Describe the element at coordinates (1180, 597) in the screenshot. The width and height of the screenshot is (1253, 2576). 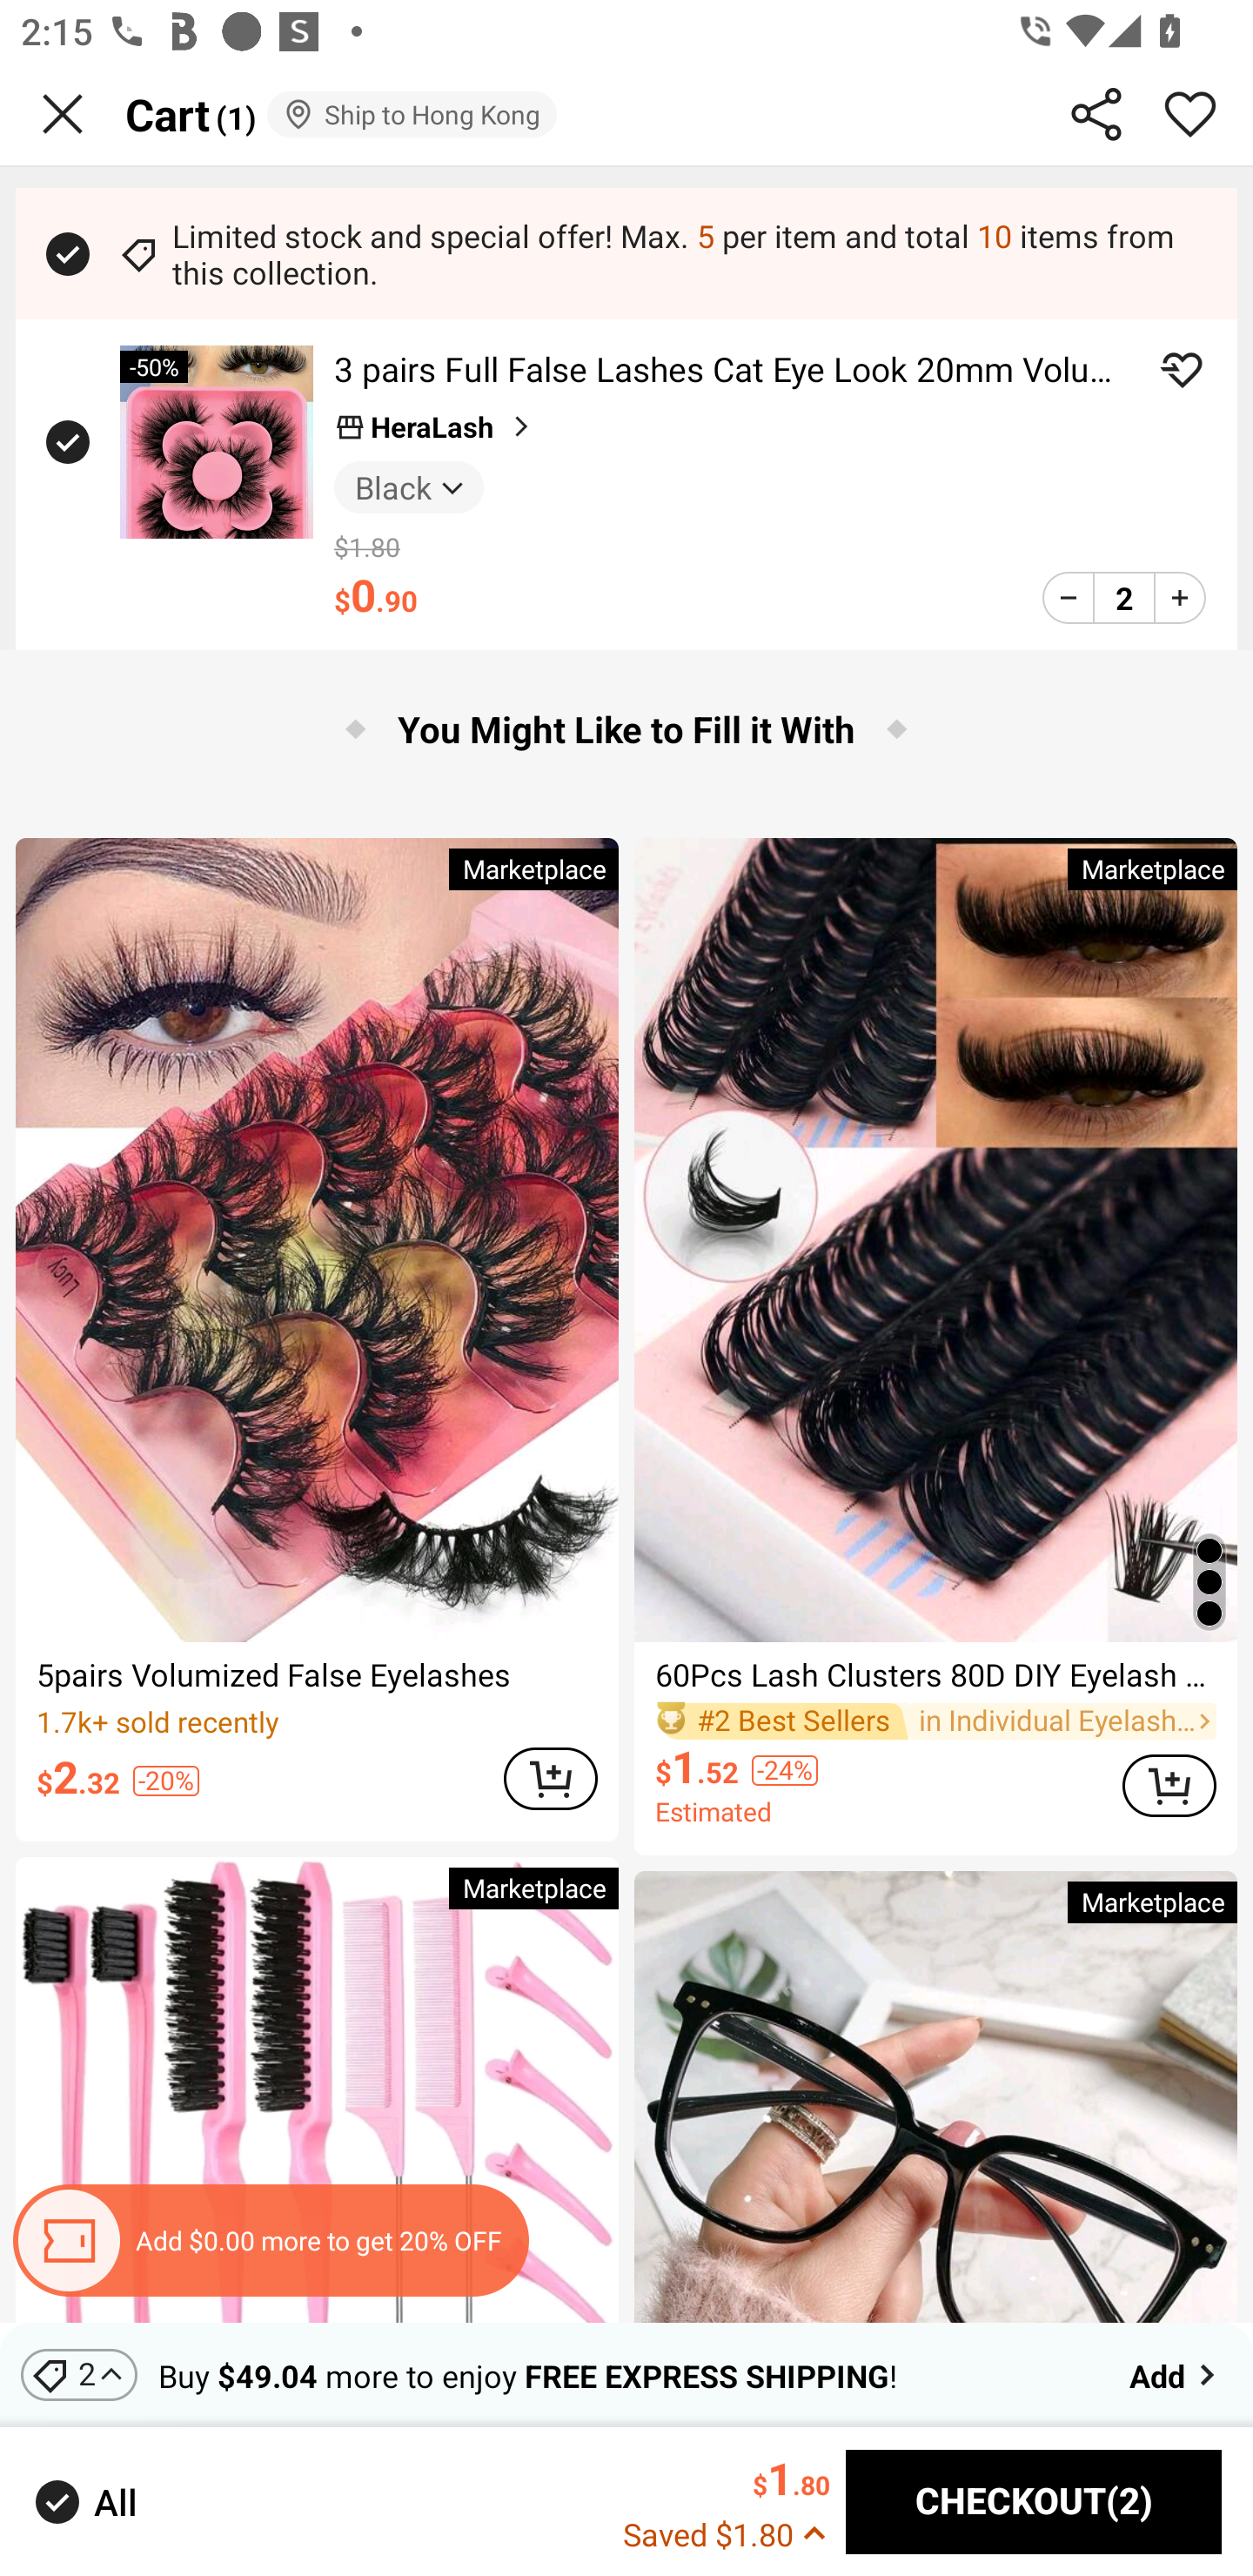
I see `product quantity add 1` at that location.